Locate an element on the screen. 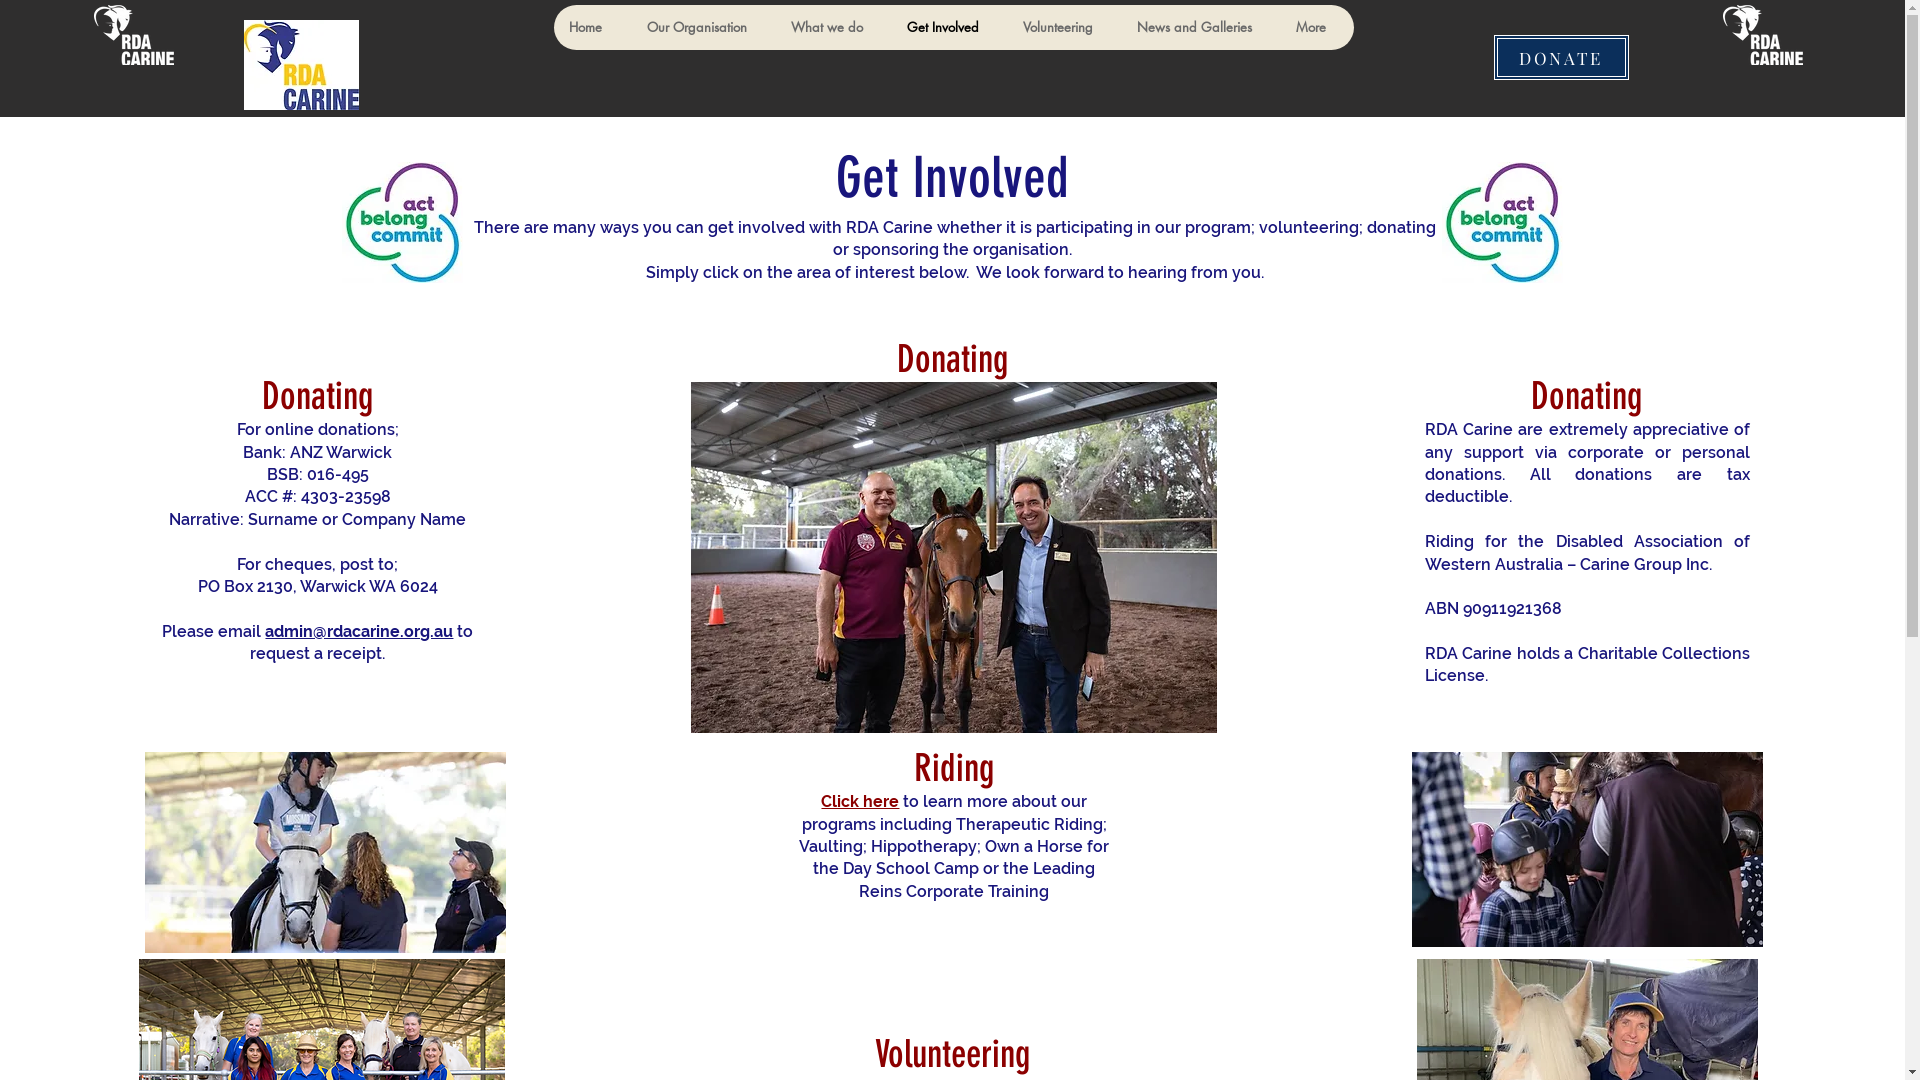 The image size is (1920, 1080). What we do is located at coordinates (832, 28).